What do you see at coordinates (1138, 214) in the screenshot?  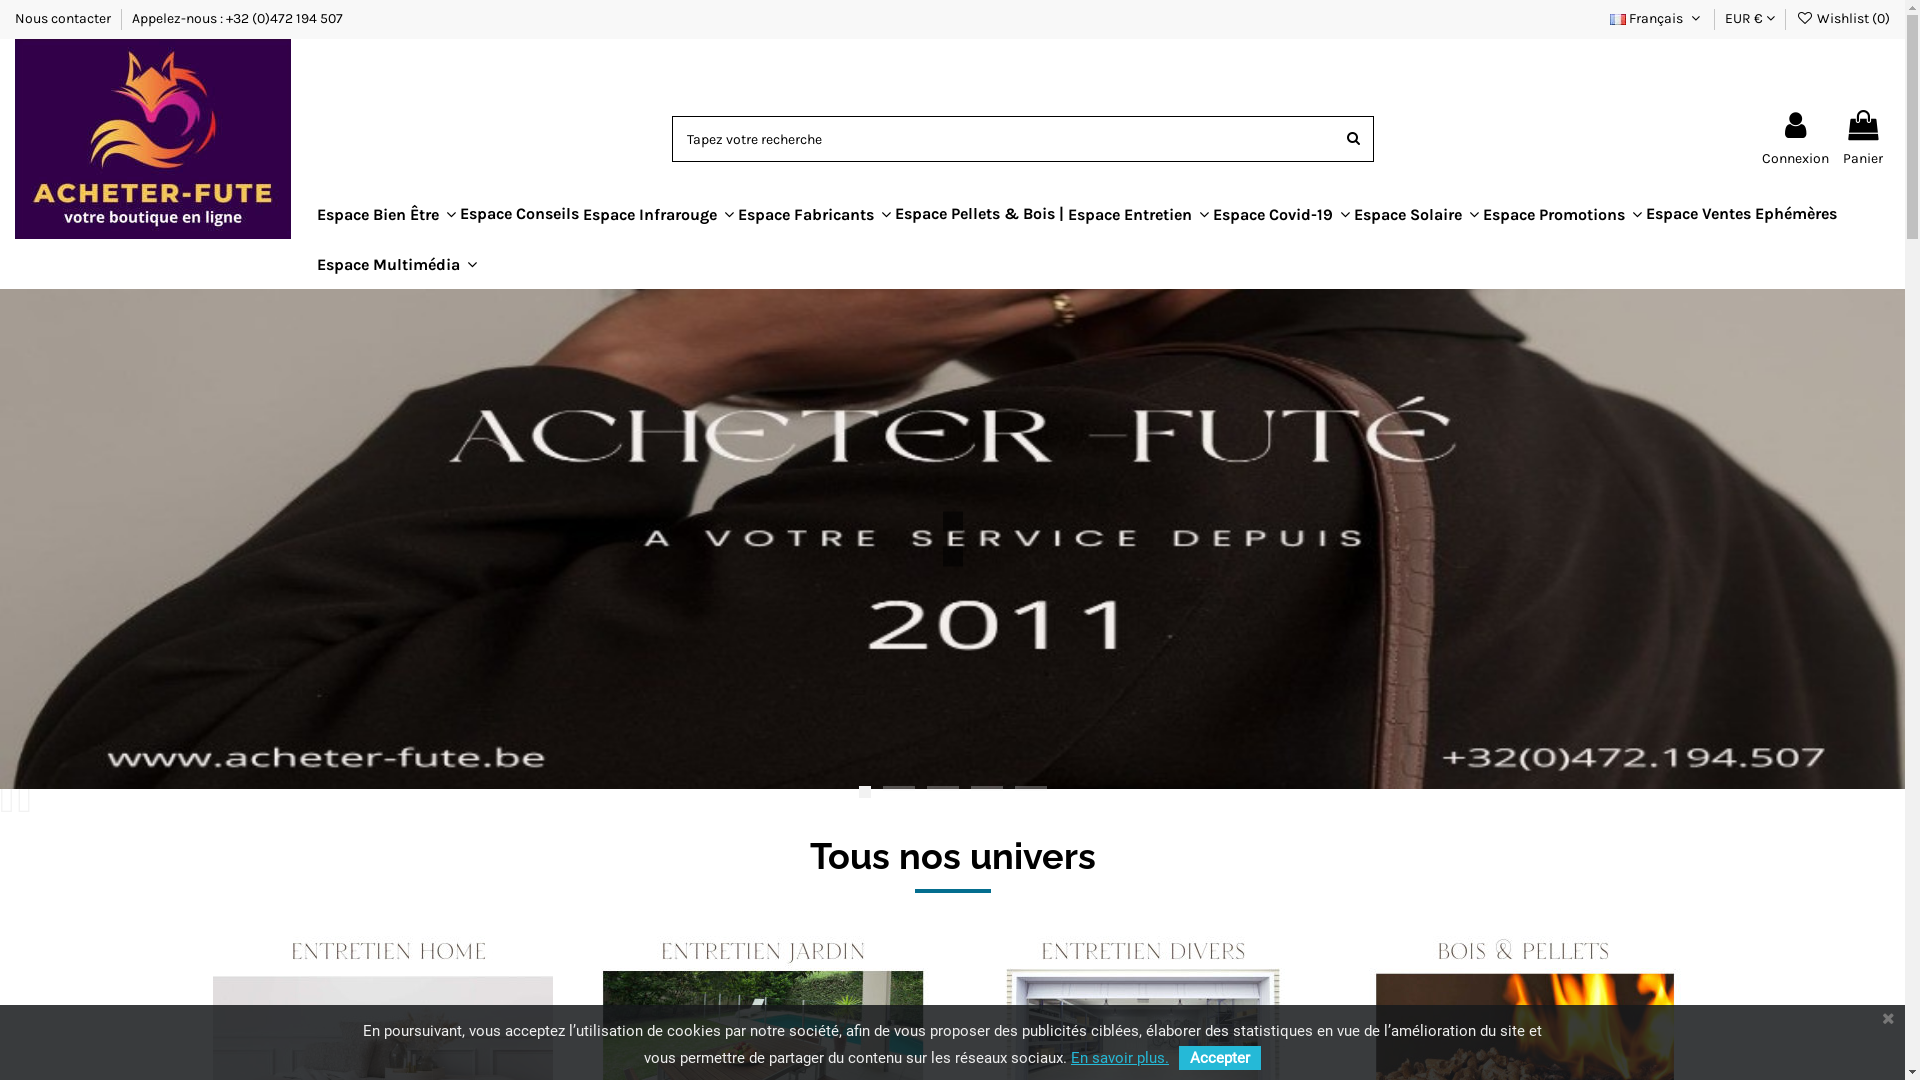 I see `Espace Entretien` at bounding box center [1138, 214].